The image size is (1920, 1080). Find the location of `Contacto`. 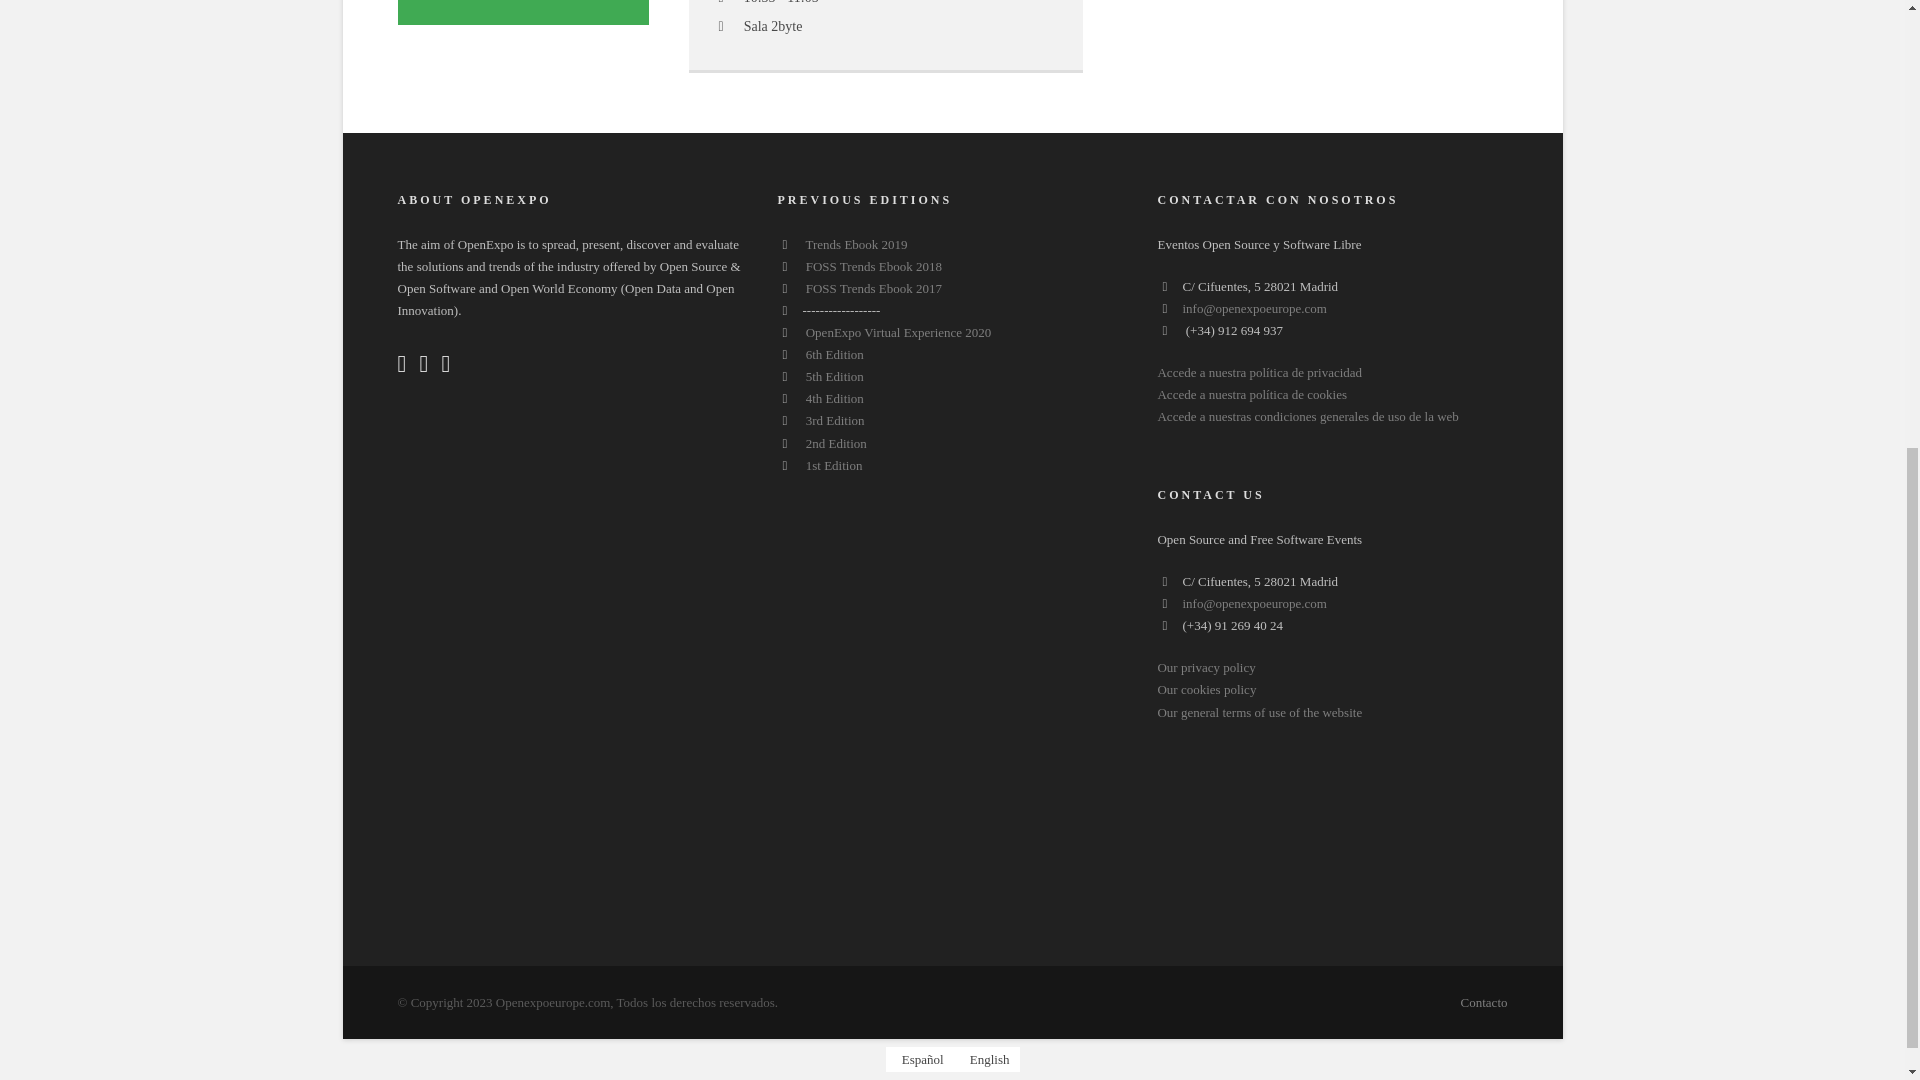

Contacto is located at coordinates (1484, 1002).